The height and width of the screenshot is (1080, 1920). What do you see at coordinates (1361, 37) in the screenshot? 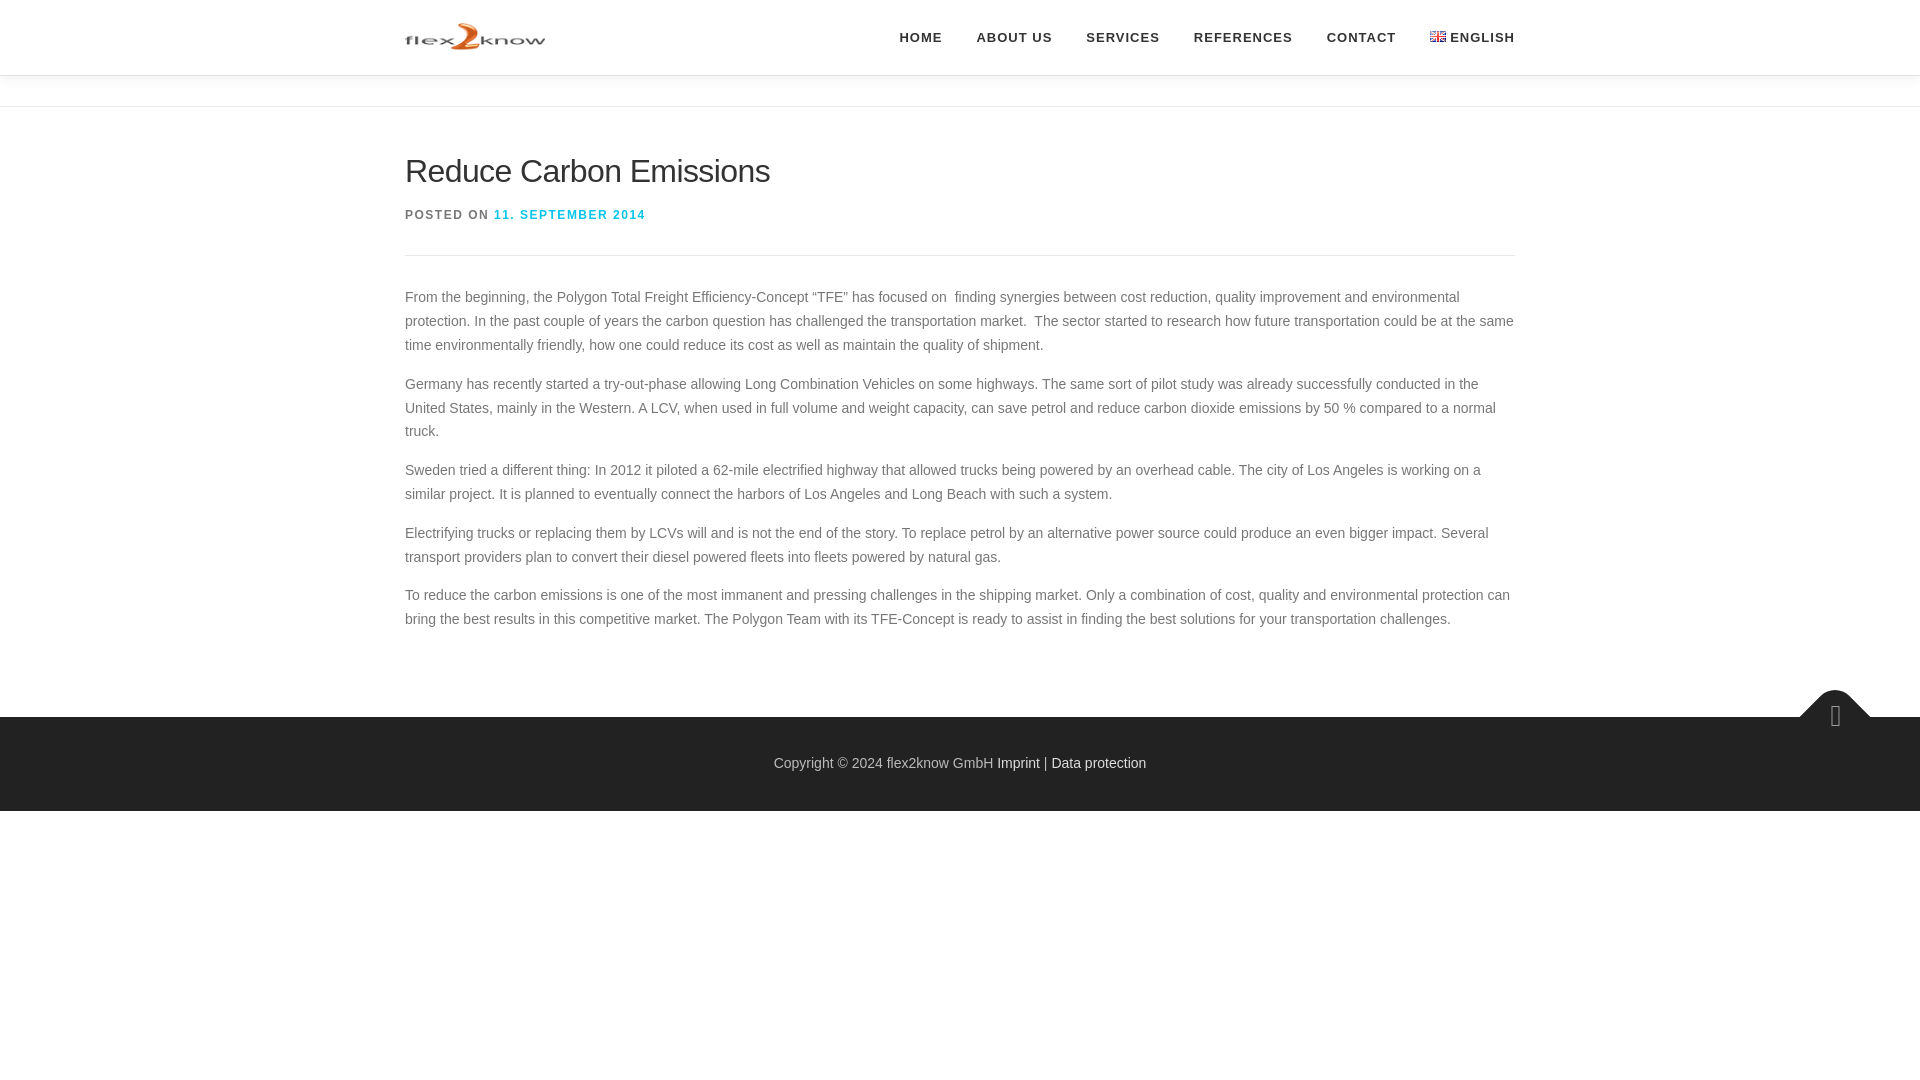
I see `CONTACT` at bounding box center [1361, 37].